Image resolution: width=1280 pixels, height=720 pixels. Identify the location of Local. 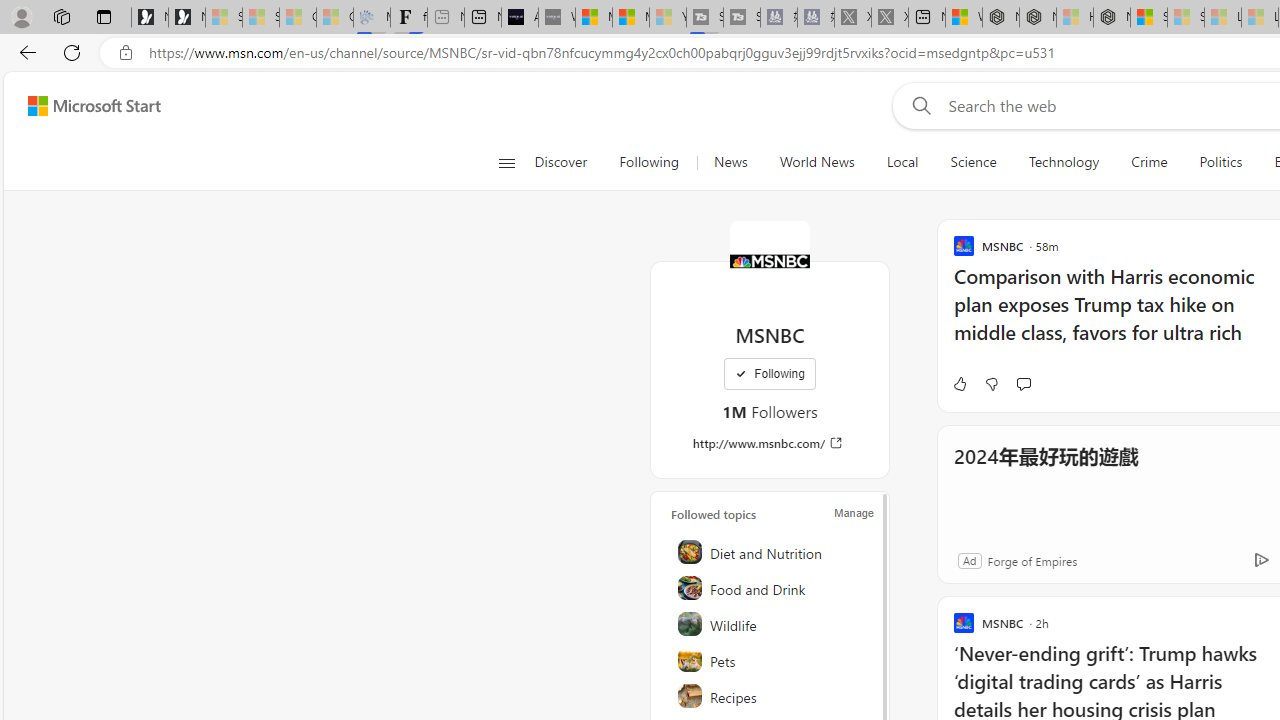
(902, 162).